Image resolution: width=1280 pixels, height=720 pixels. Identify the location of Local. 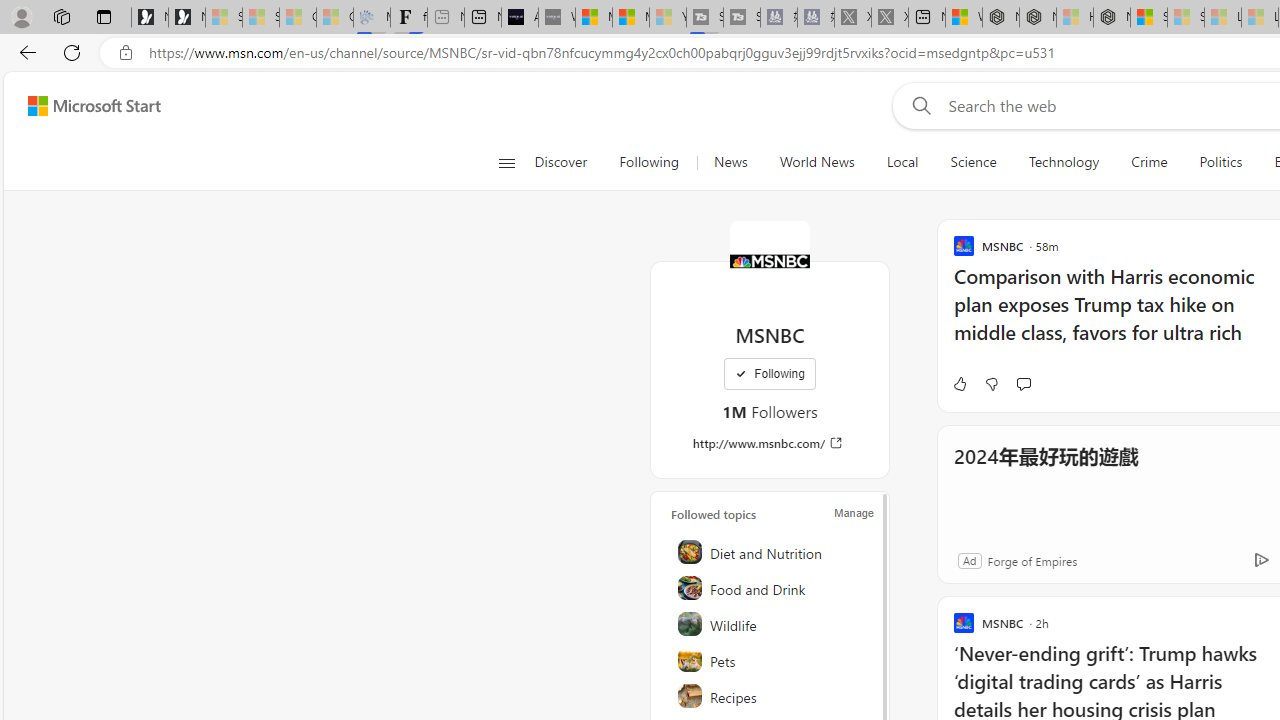
(902, 162).